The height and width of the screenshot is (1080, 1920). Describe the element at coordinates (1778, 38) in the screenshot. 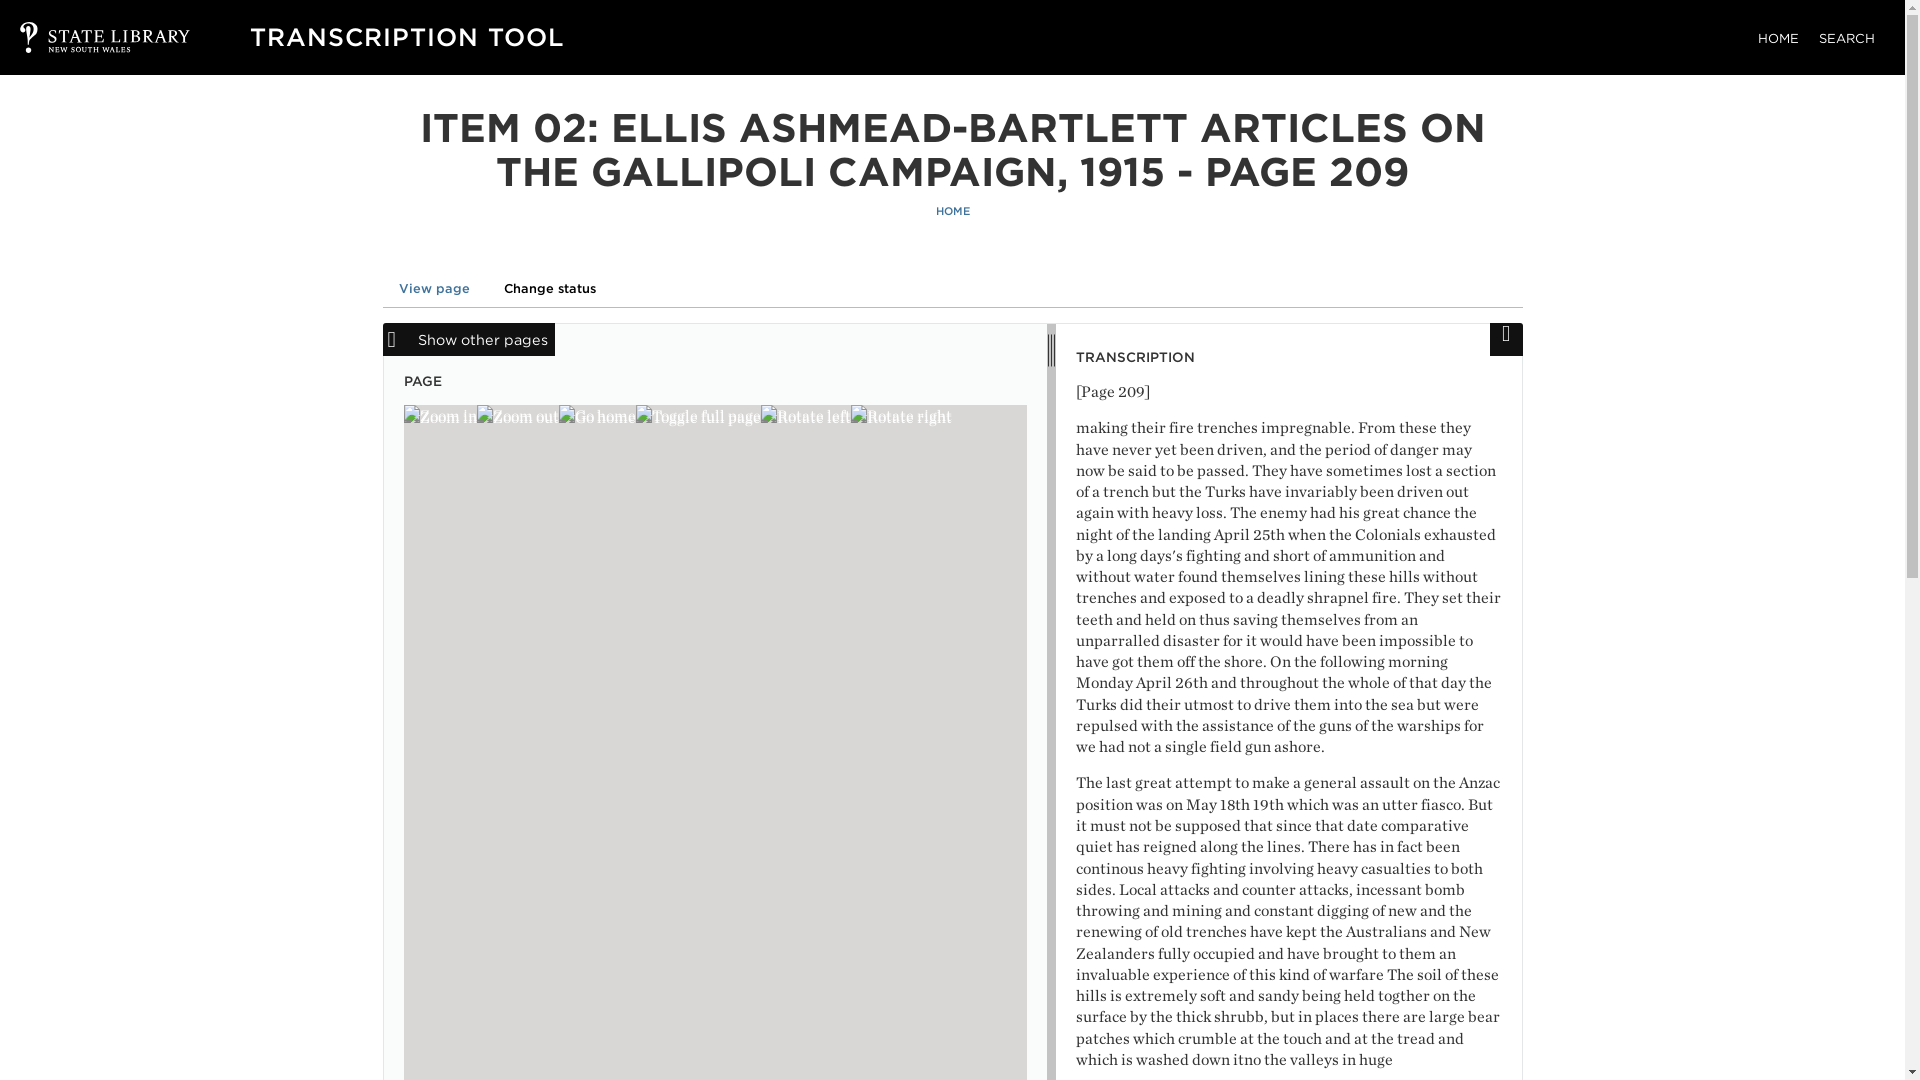

I see `HOME` at that location.